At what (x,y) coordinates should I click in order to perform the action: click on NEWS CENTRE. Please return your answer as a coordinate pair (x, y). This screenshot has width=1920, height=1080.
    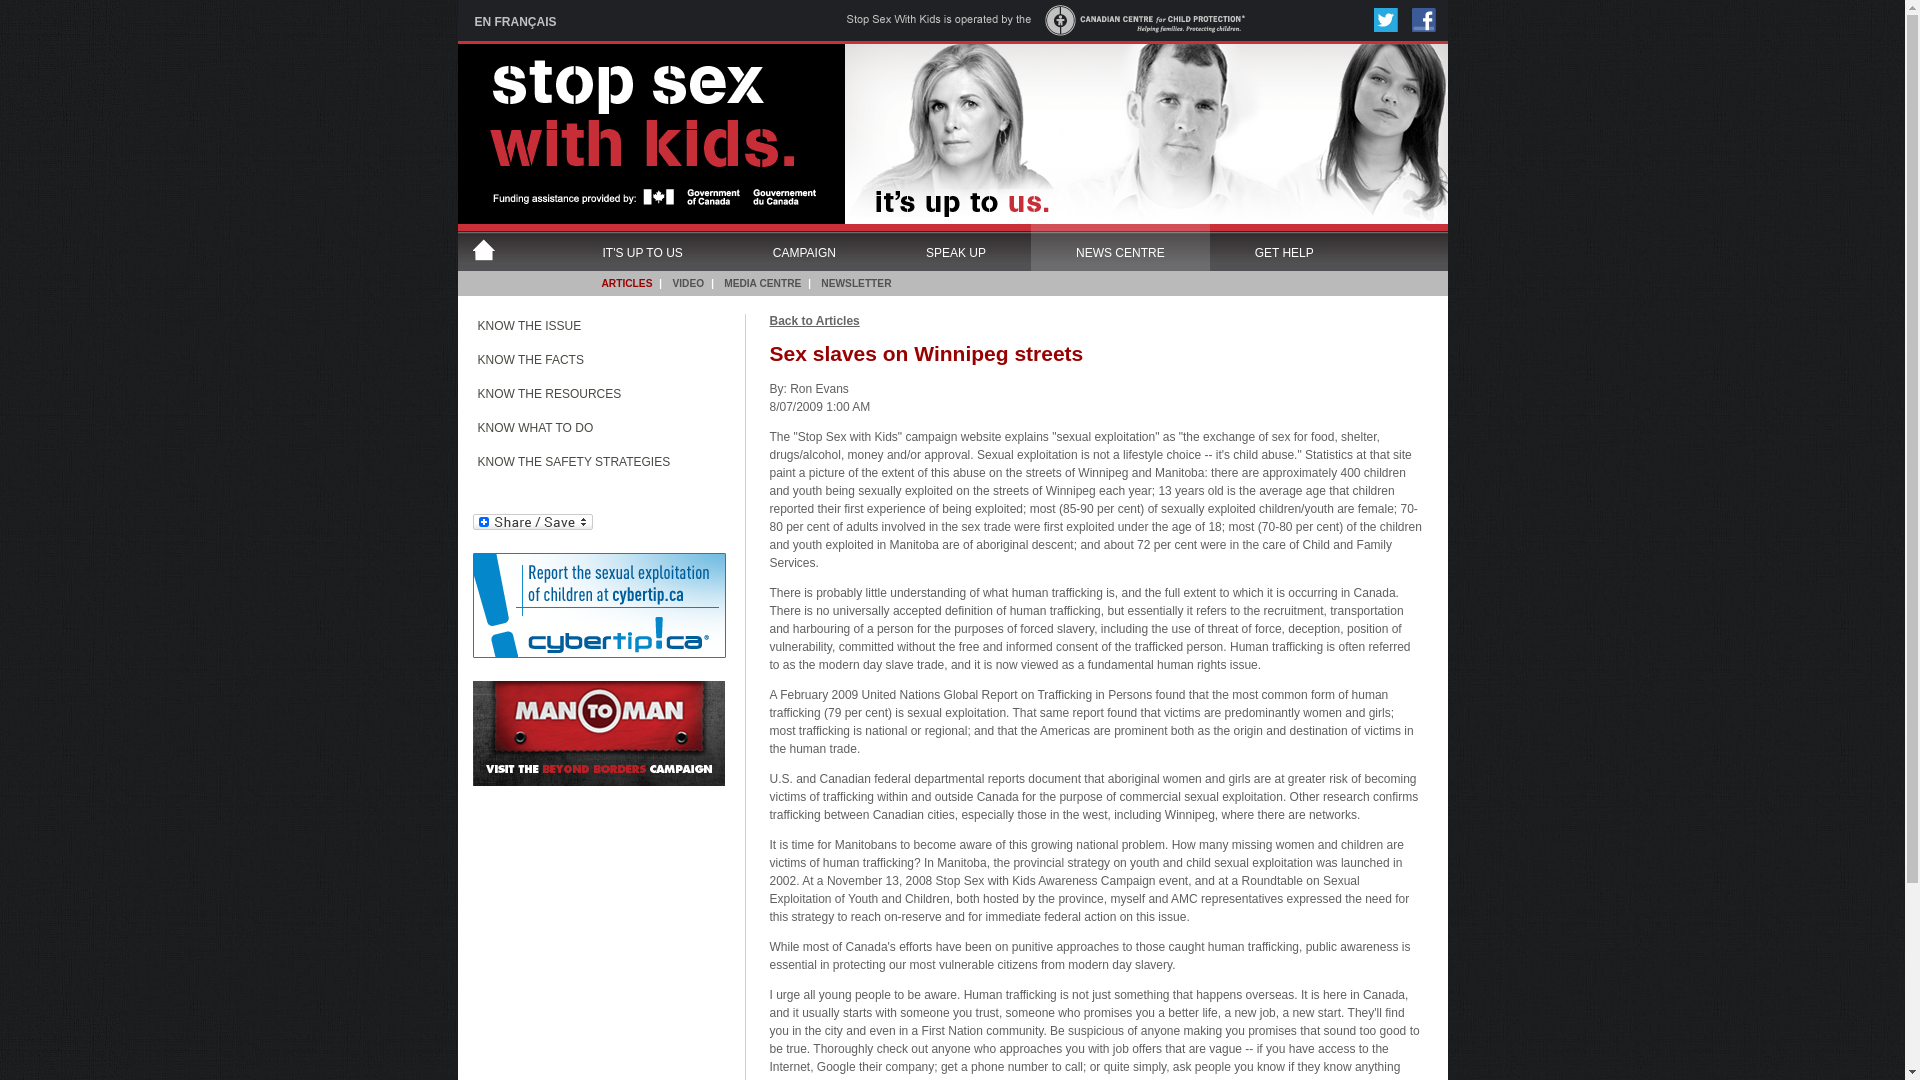
    Looking at the image, I should click on (1120, 247).